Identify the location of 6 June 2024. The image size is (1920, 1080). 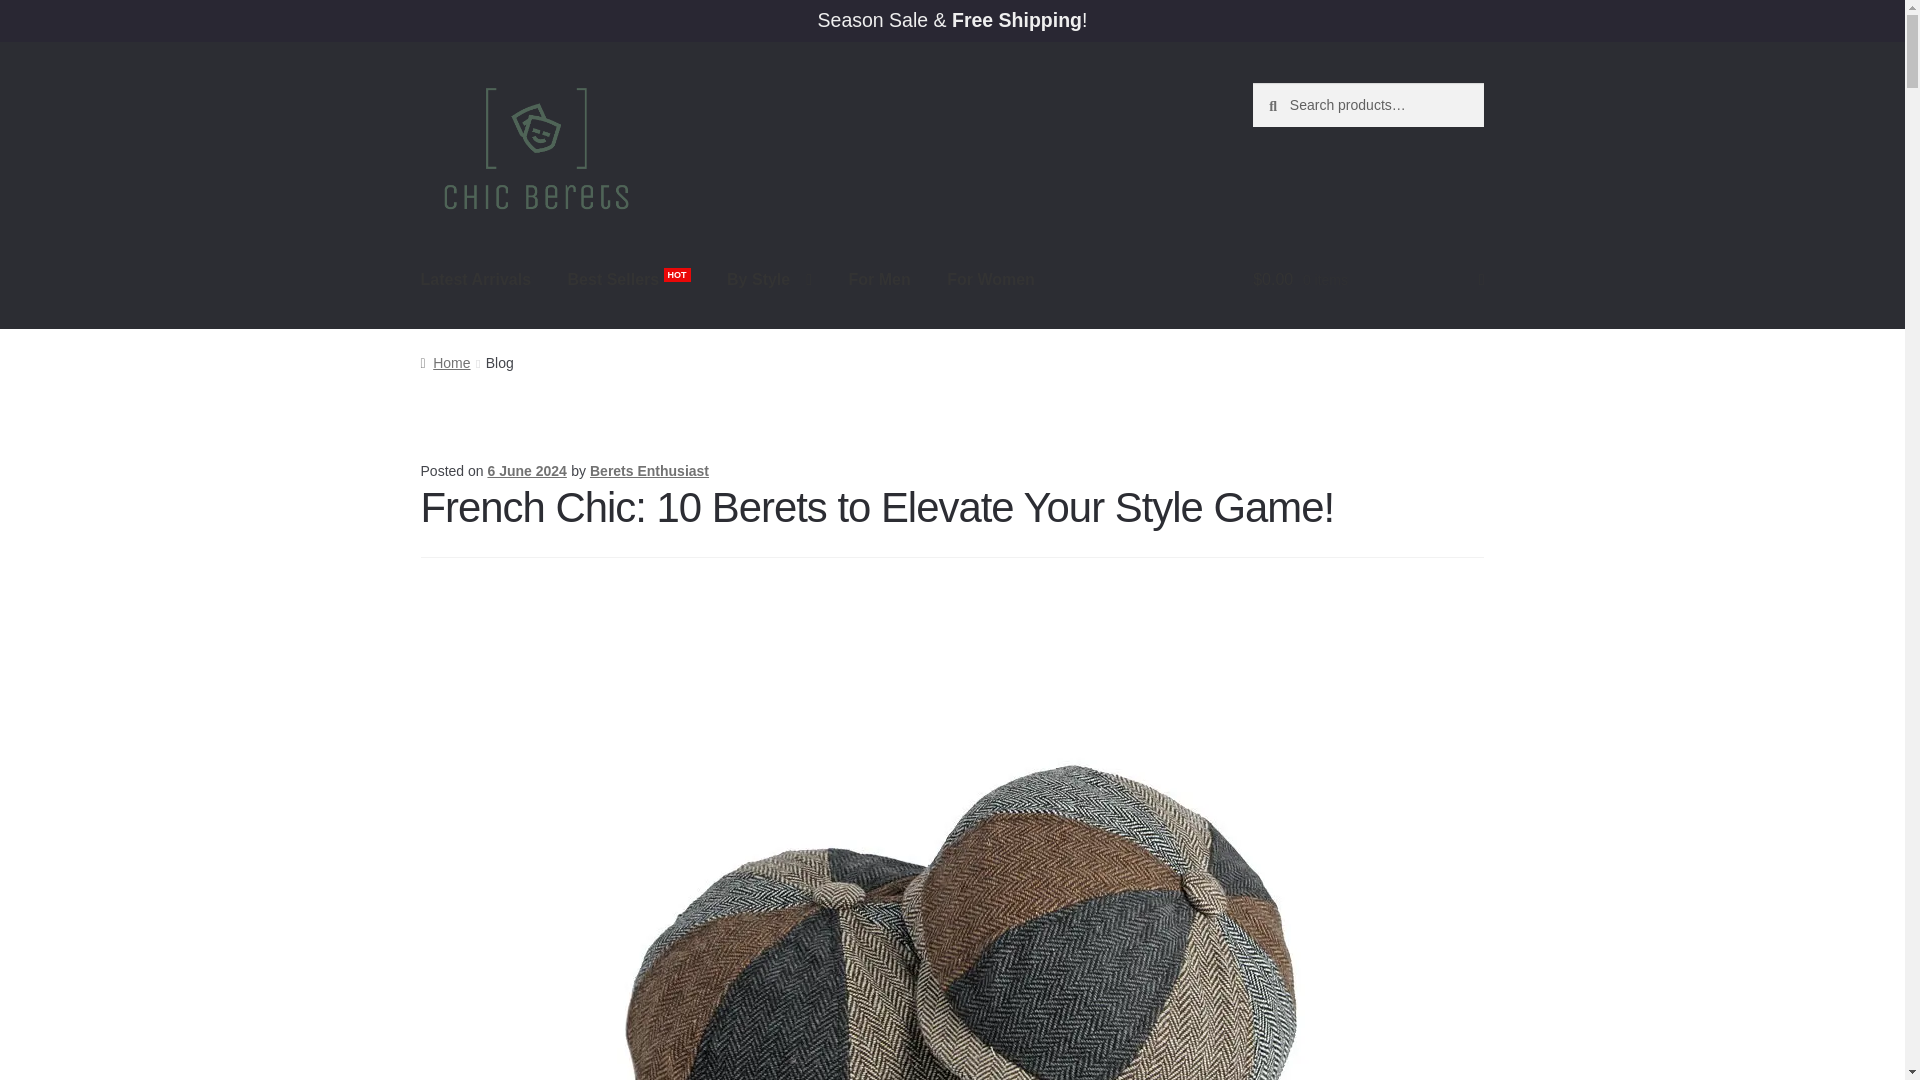
(526, 471).